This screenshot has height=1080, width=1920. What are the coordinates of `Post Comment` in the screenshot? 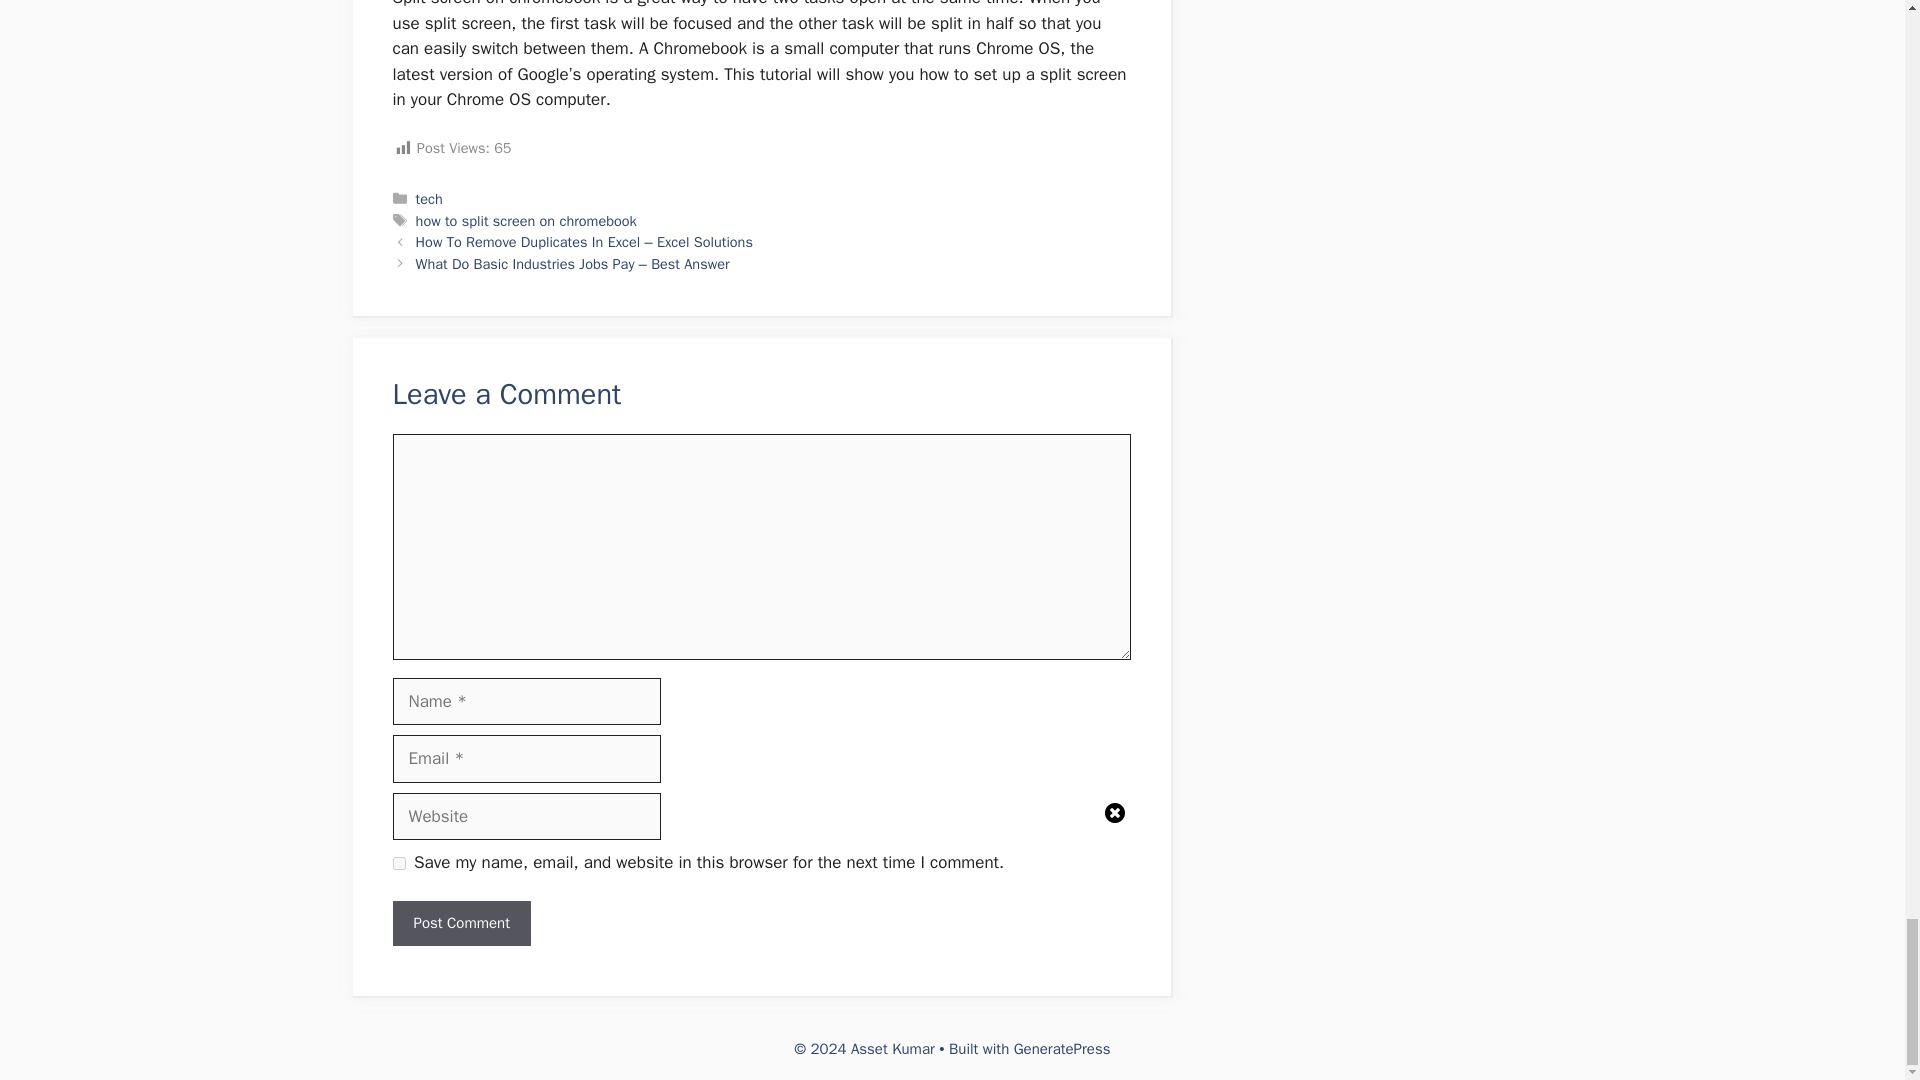 It's located at (460, 923).